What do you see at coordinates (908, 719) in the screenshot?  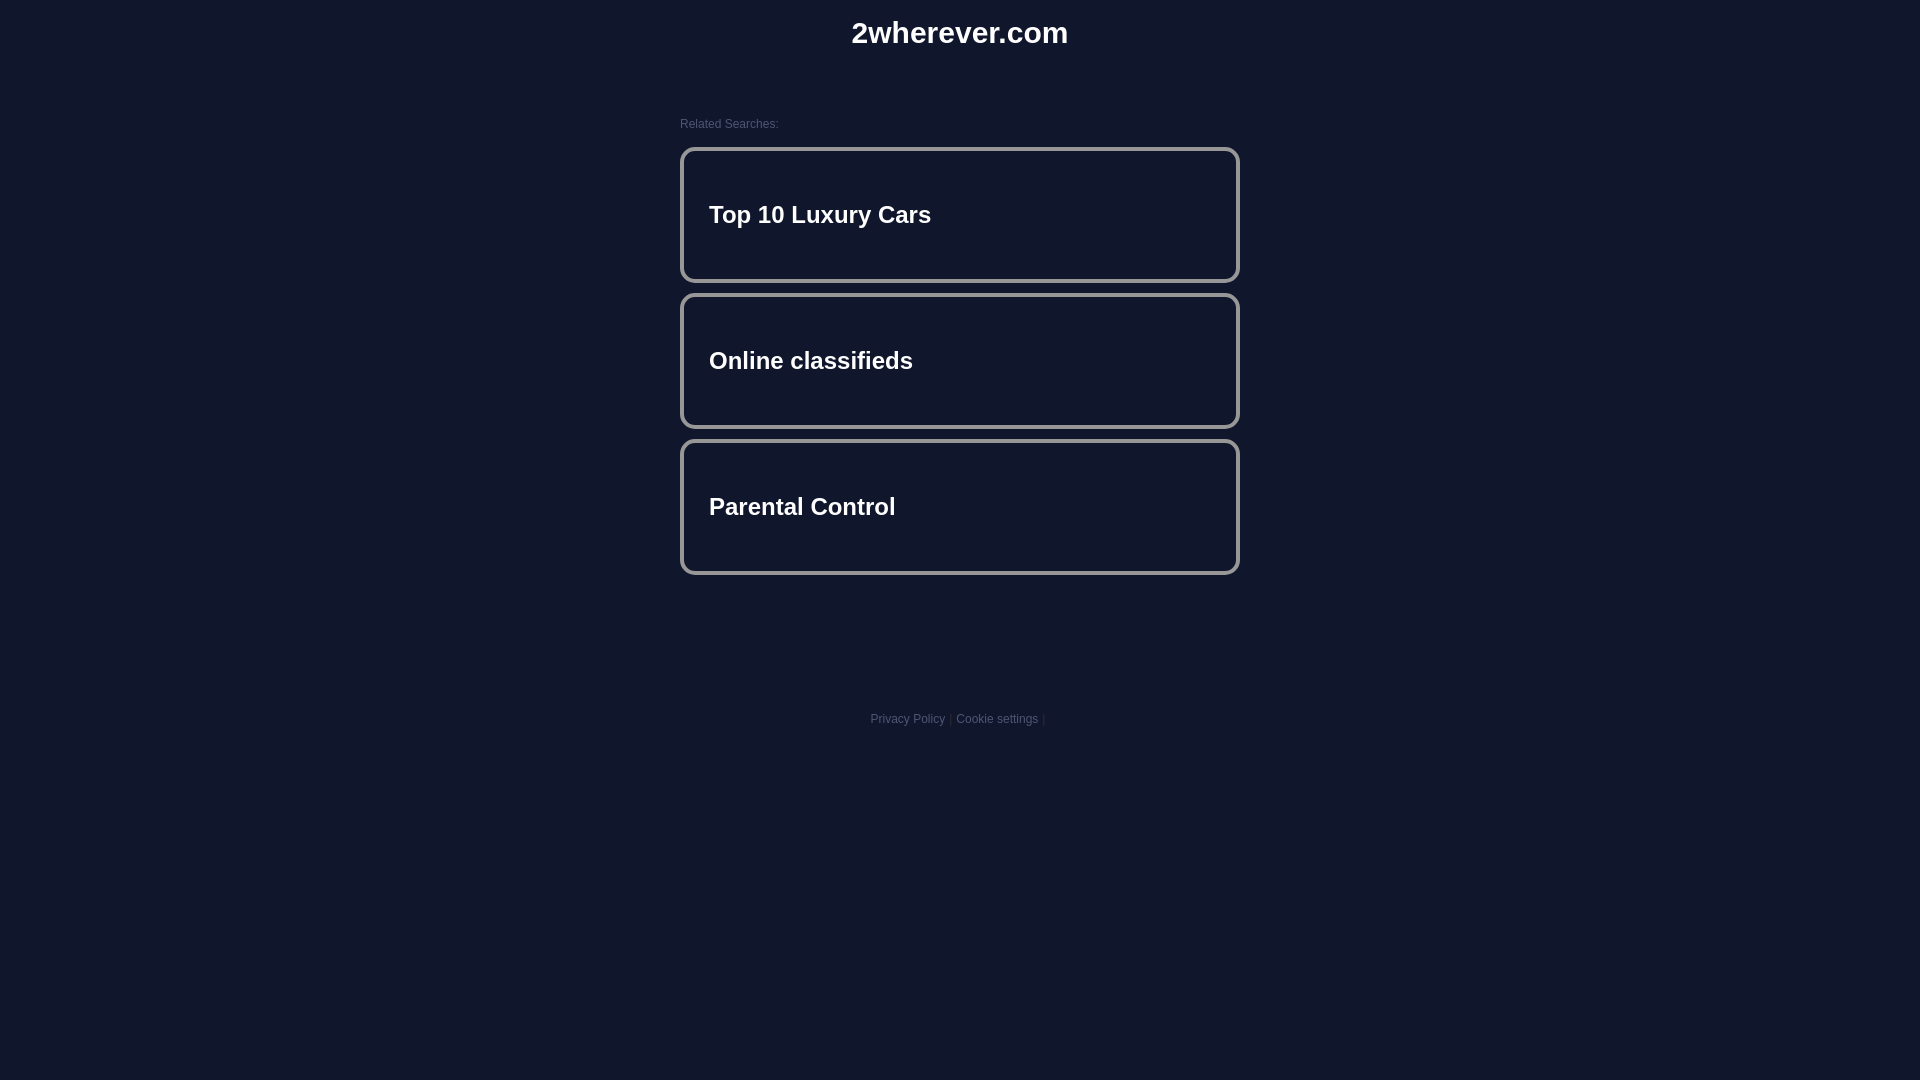 I see `Privacy Policy` at bounding box center [908, 719].